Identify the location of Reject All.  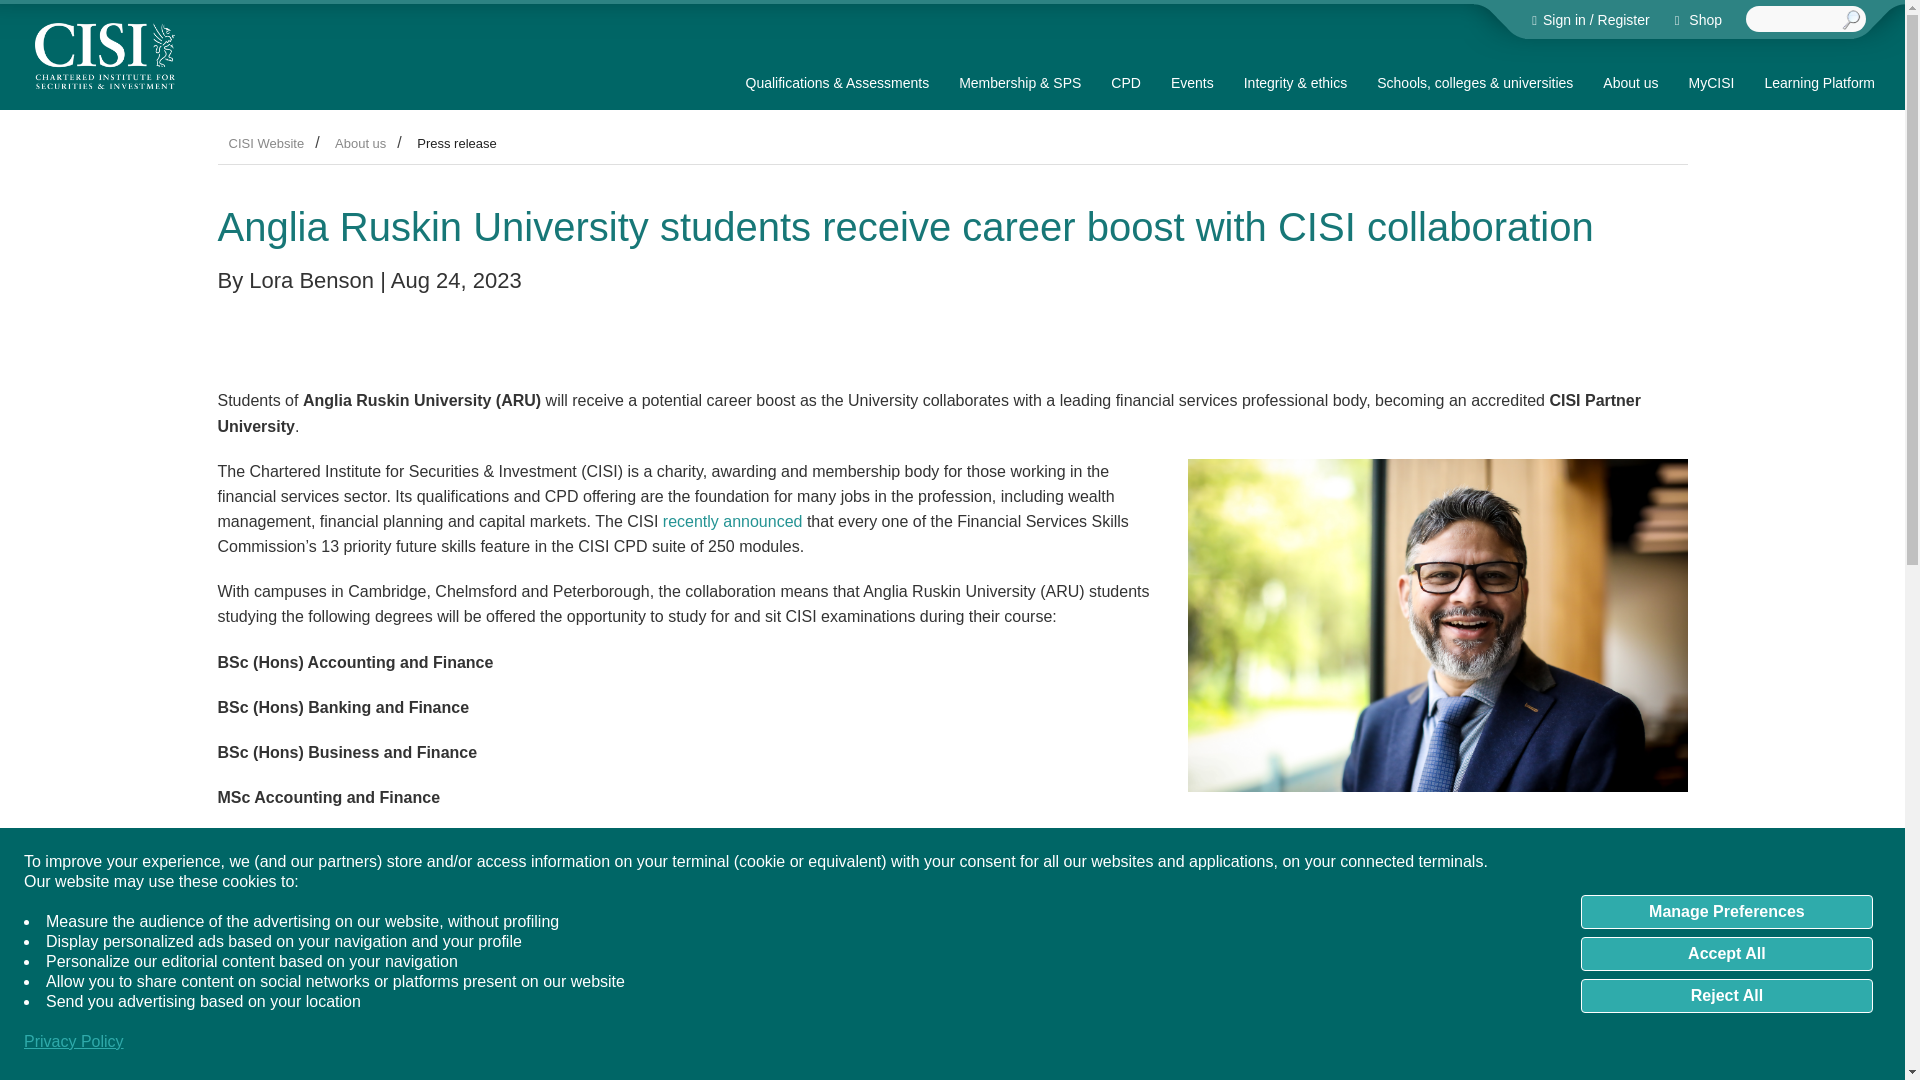
(1726, 996).